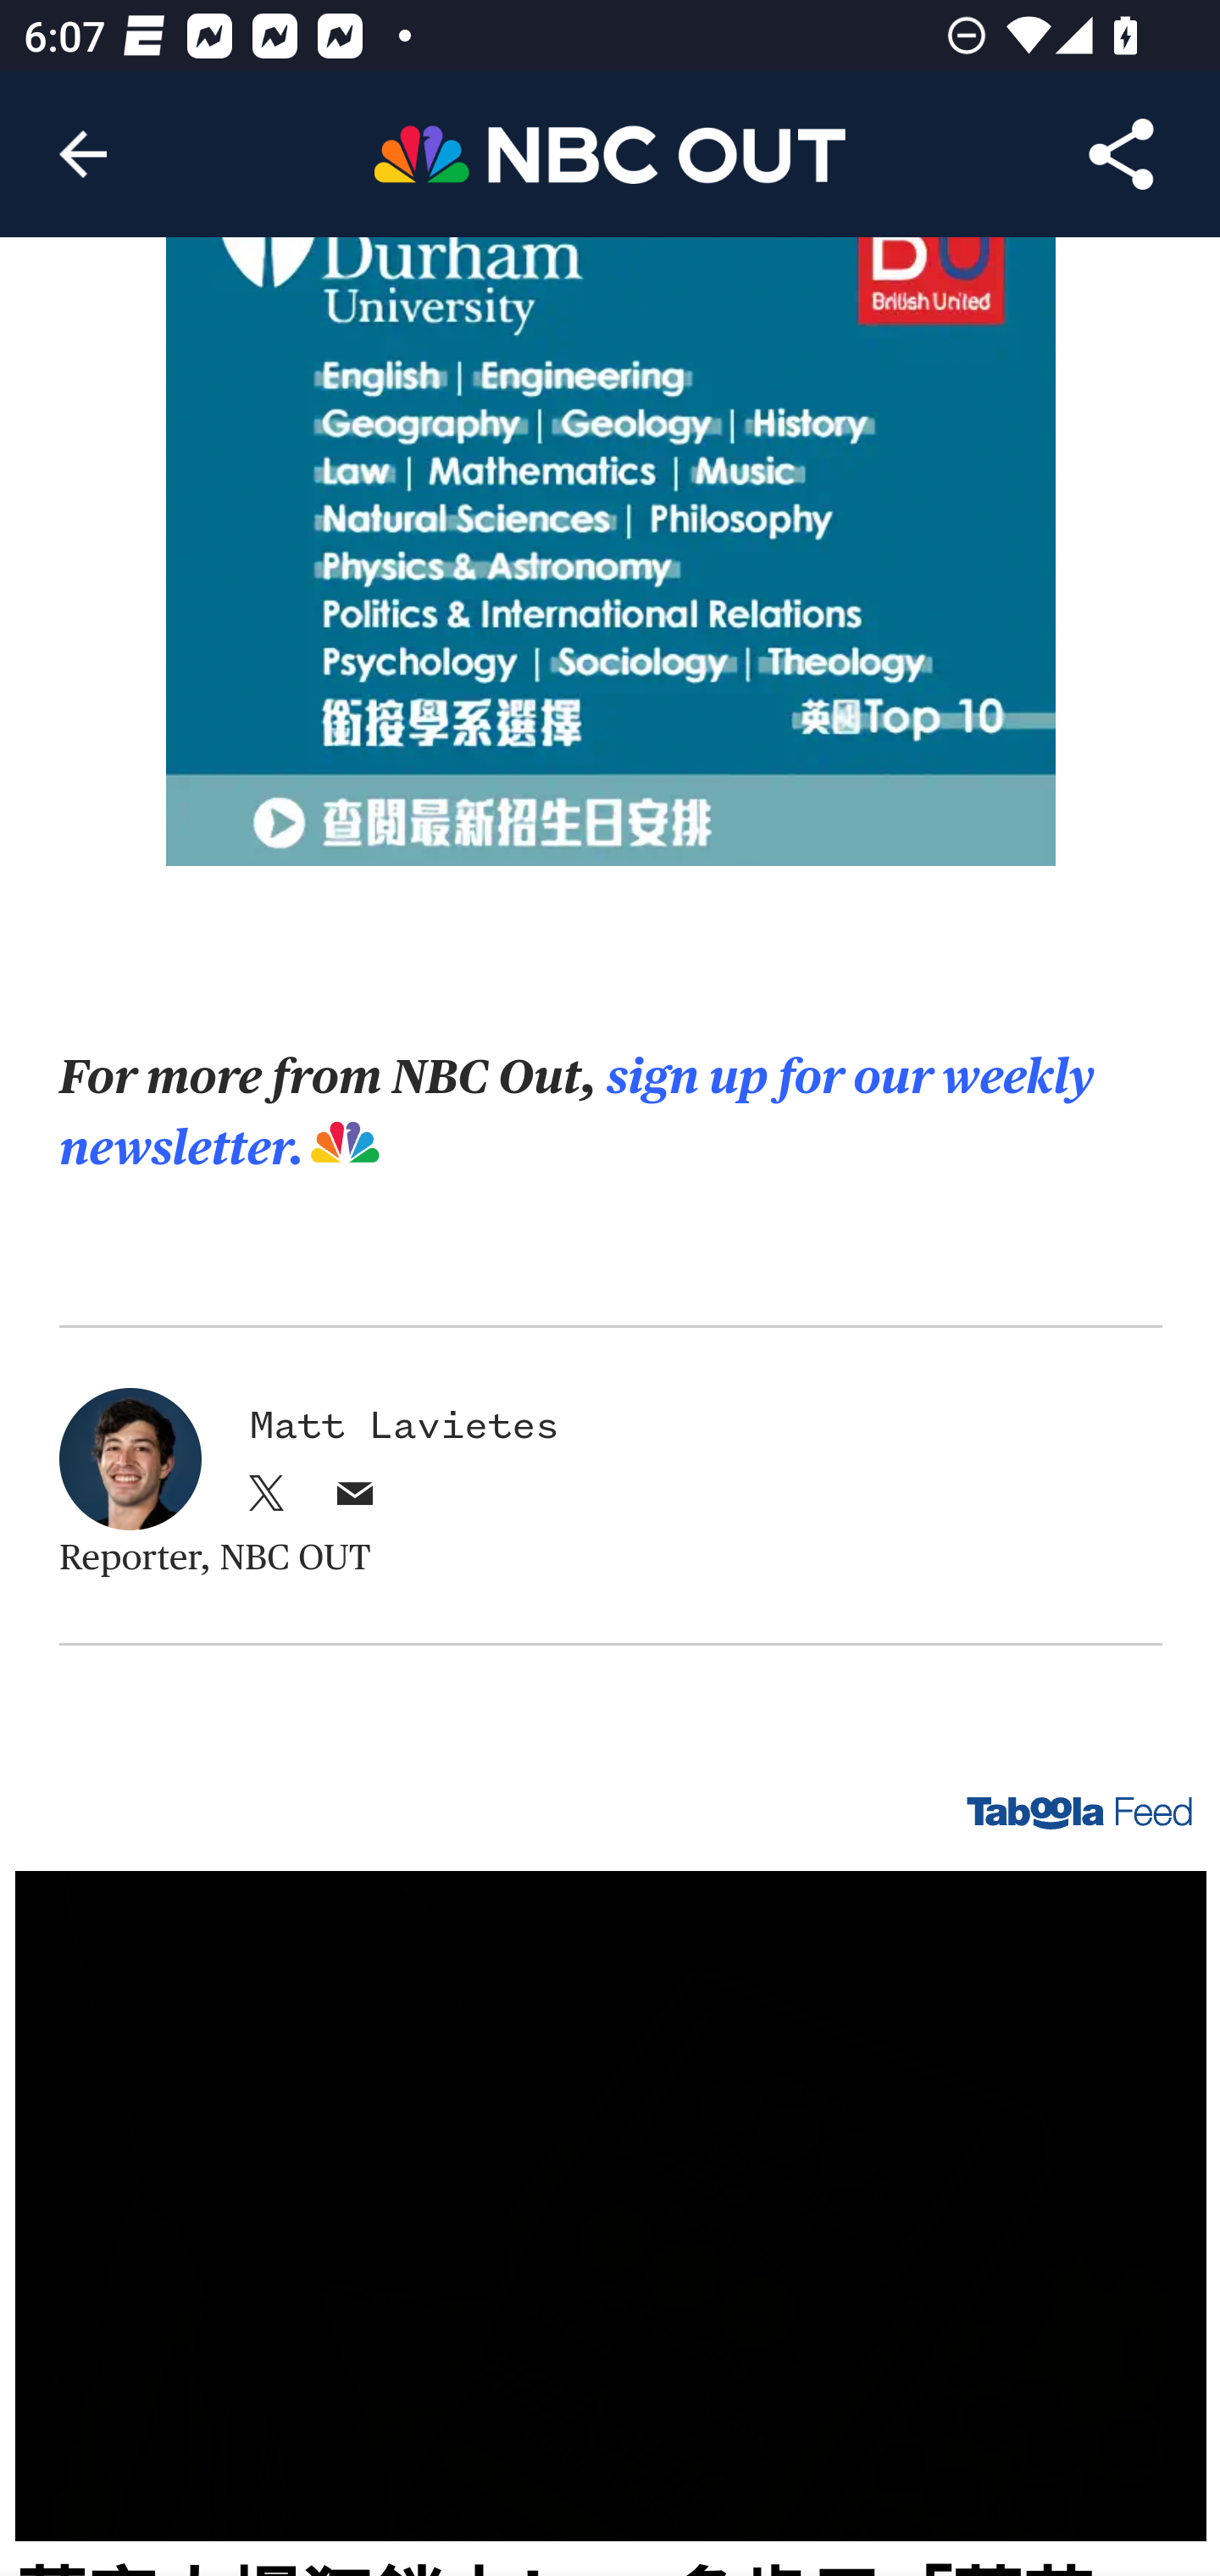  I want to click on , so click(354, 1502).